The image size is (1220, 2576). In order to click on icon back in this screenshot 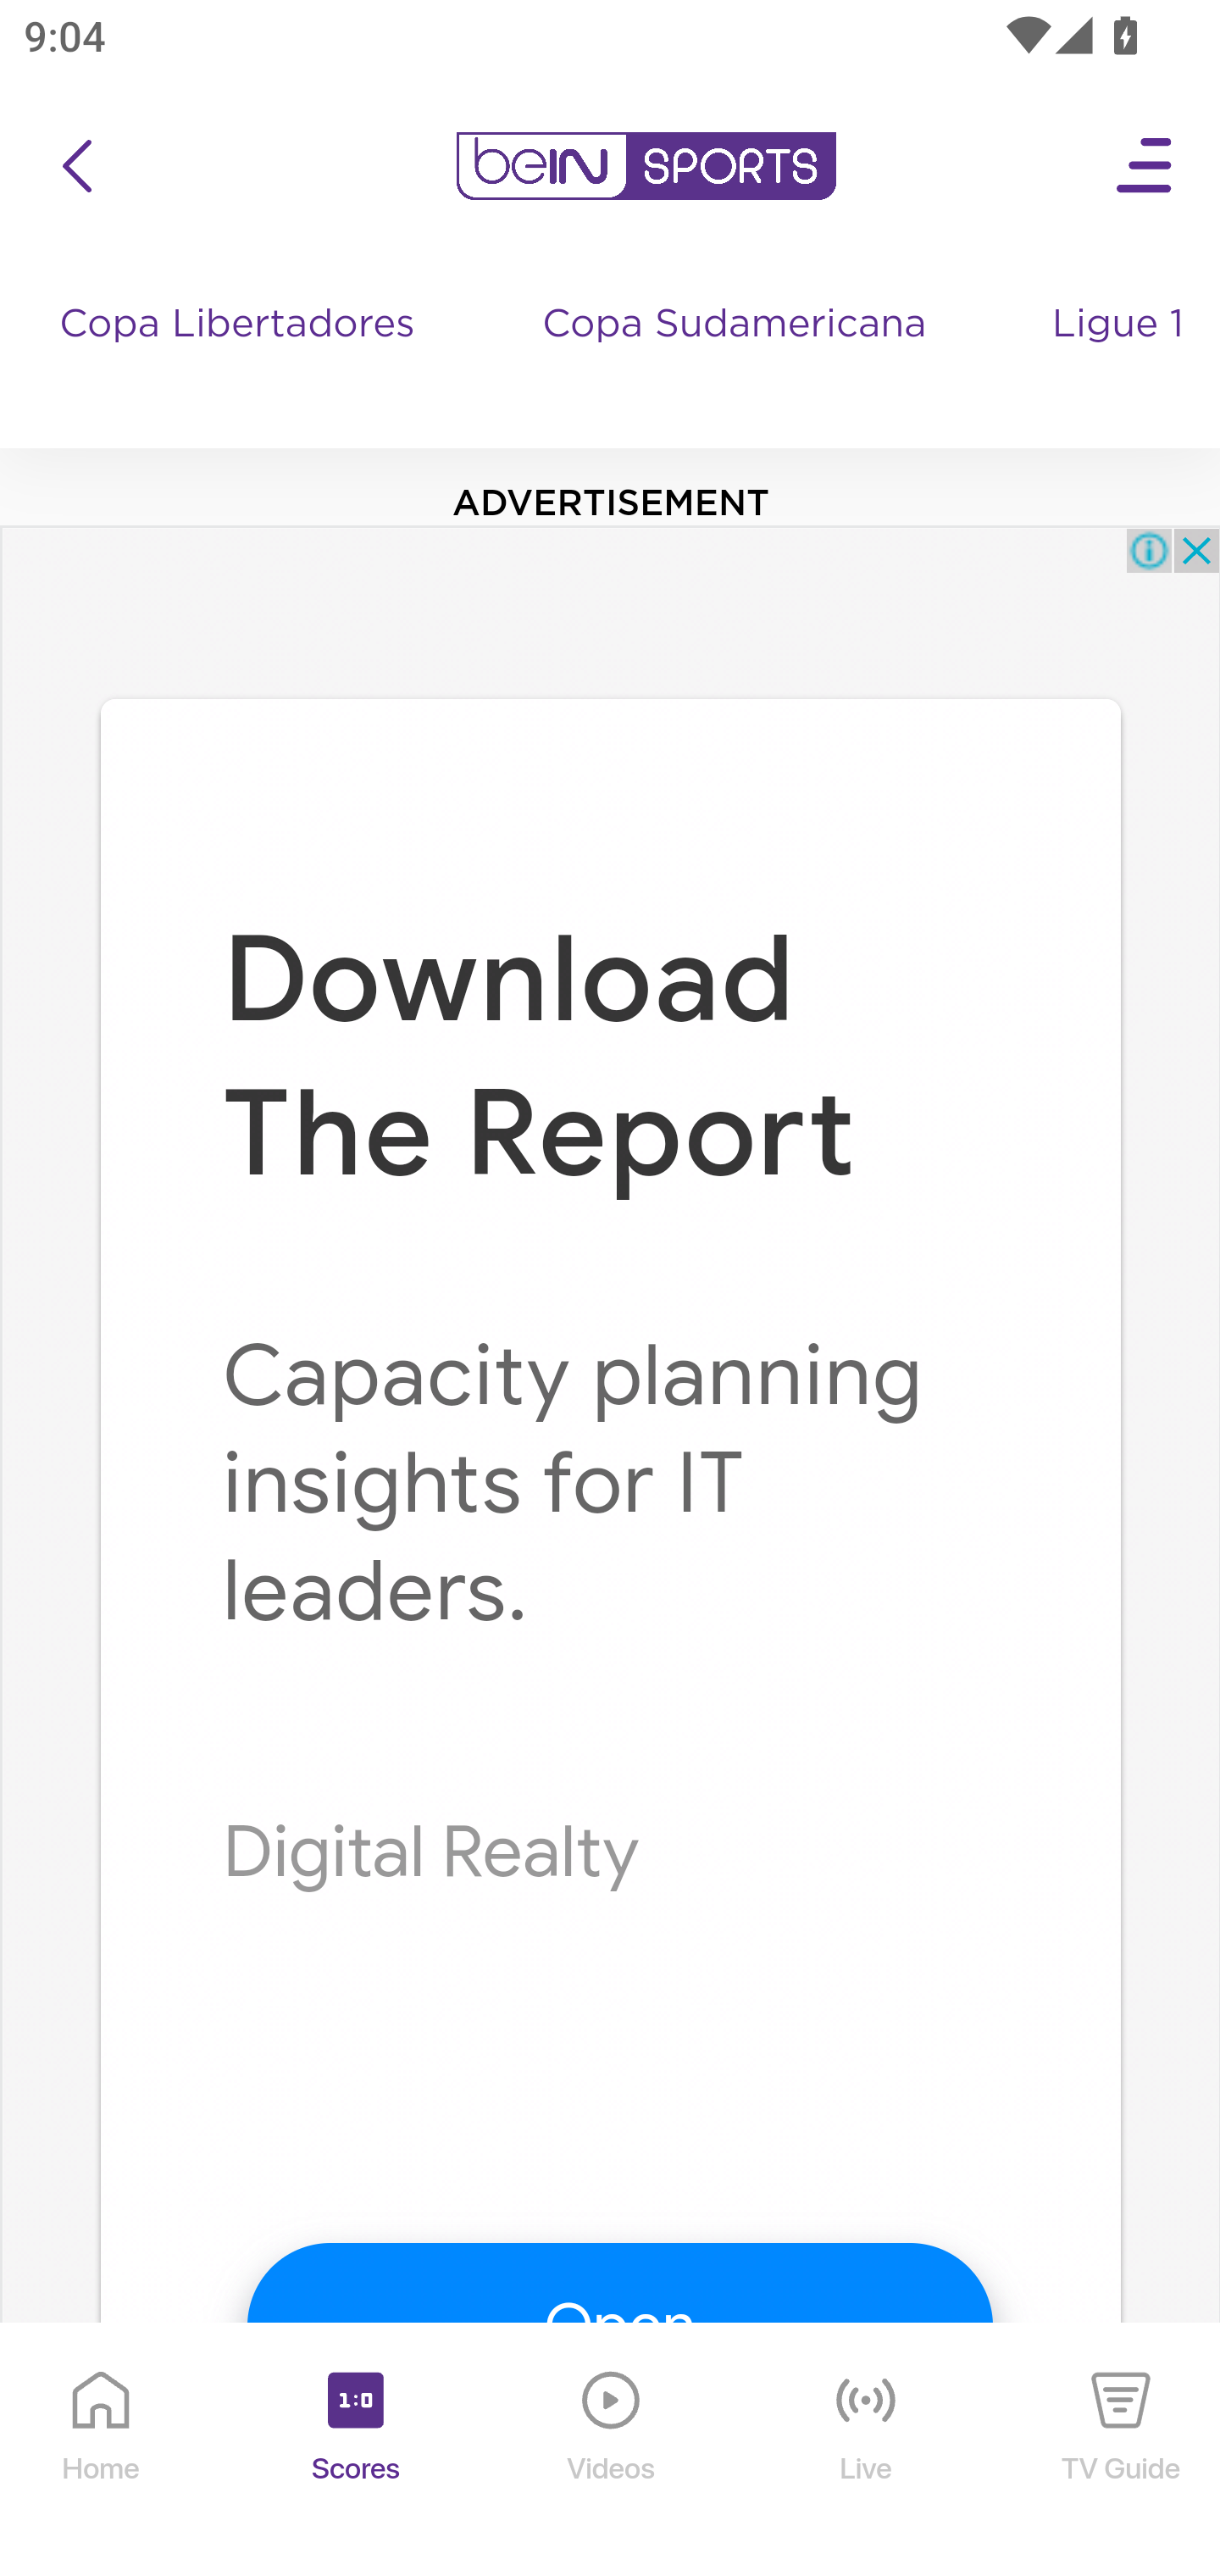, I will do `click(76, 166)`.